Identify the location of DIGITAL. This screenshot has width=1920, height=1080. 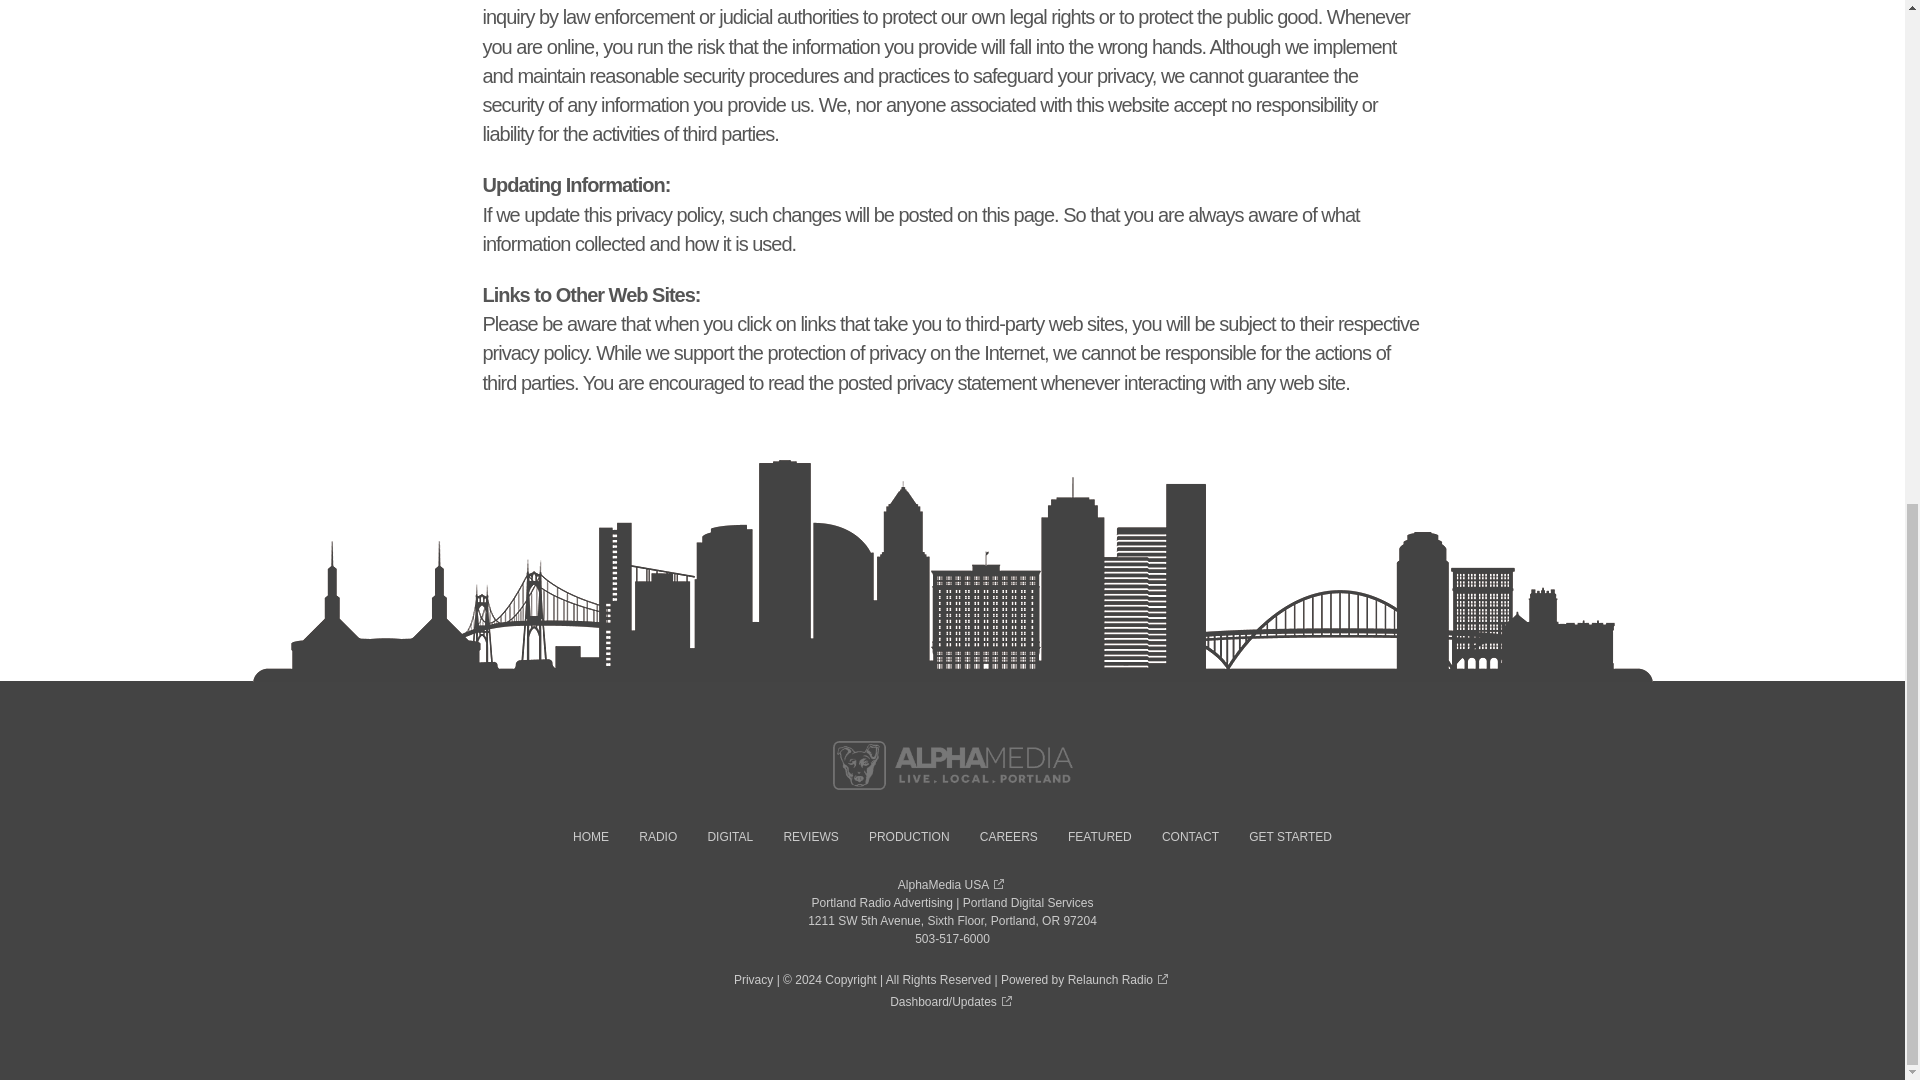
(729, 836).